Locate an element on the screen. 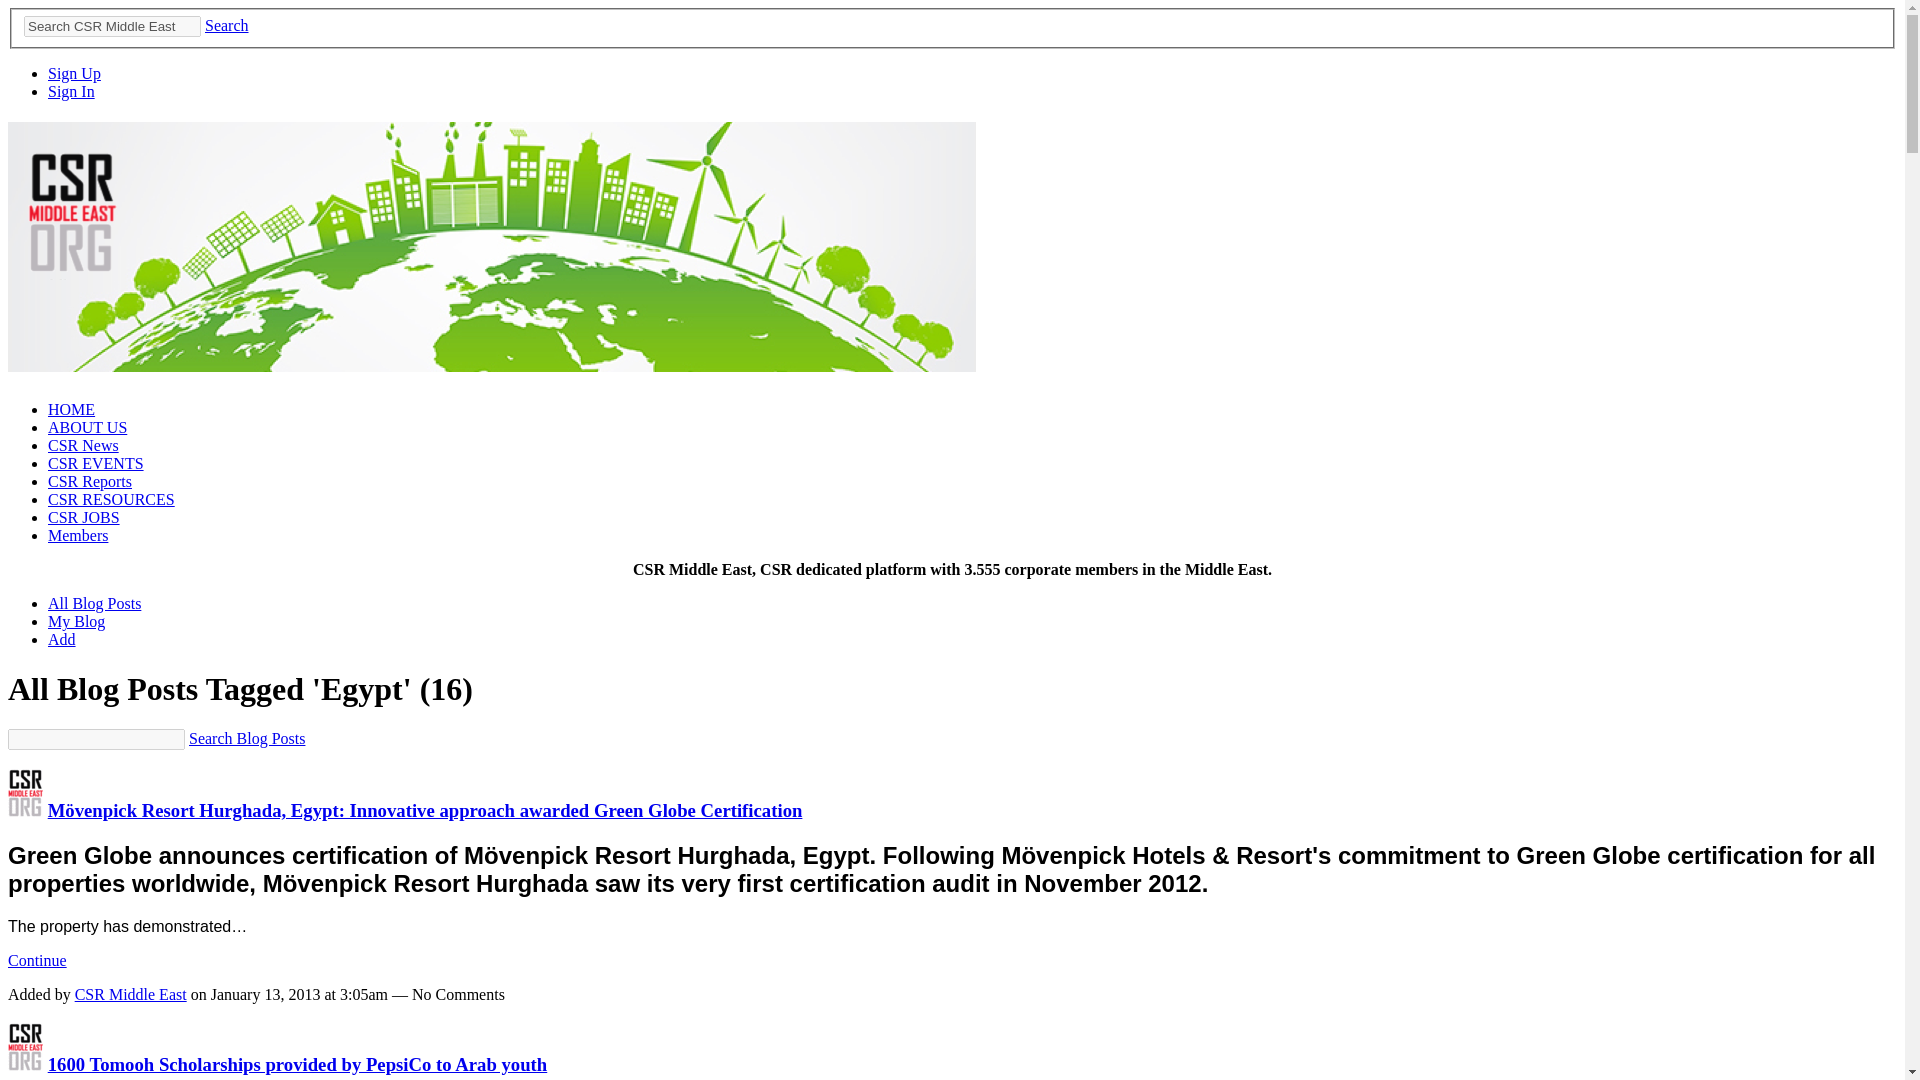  CSR Middle East is located at coordinates (24, 810).